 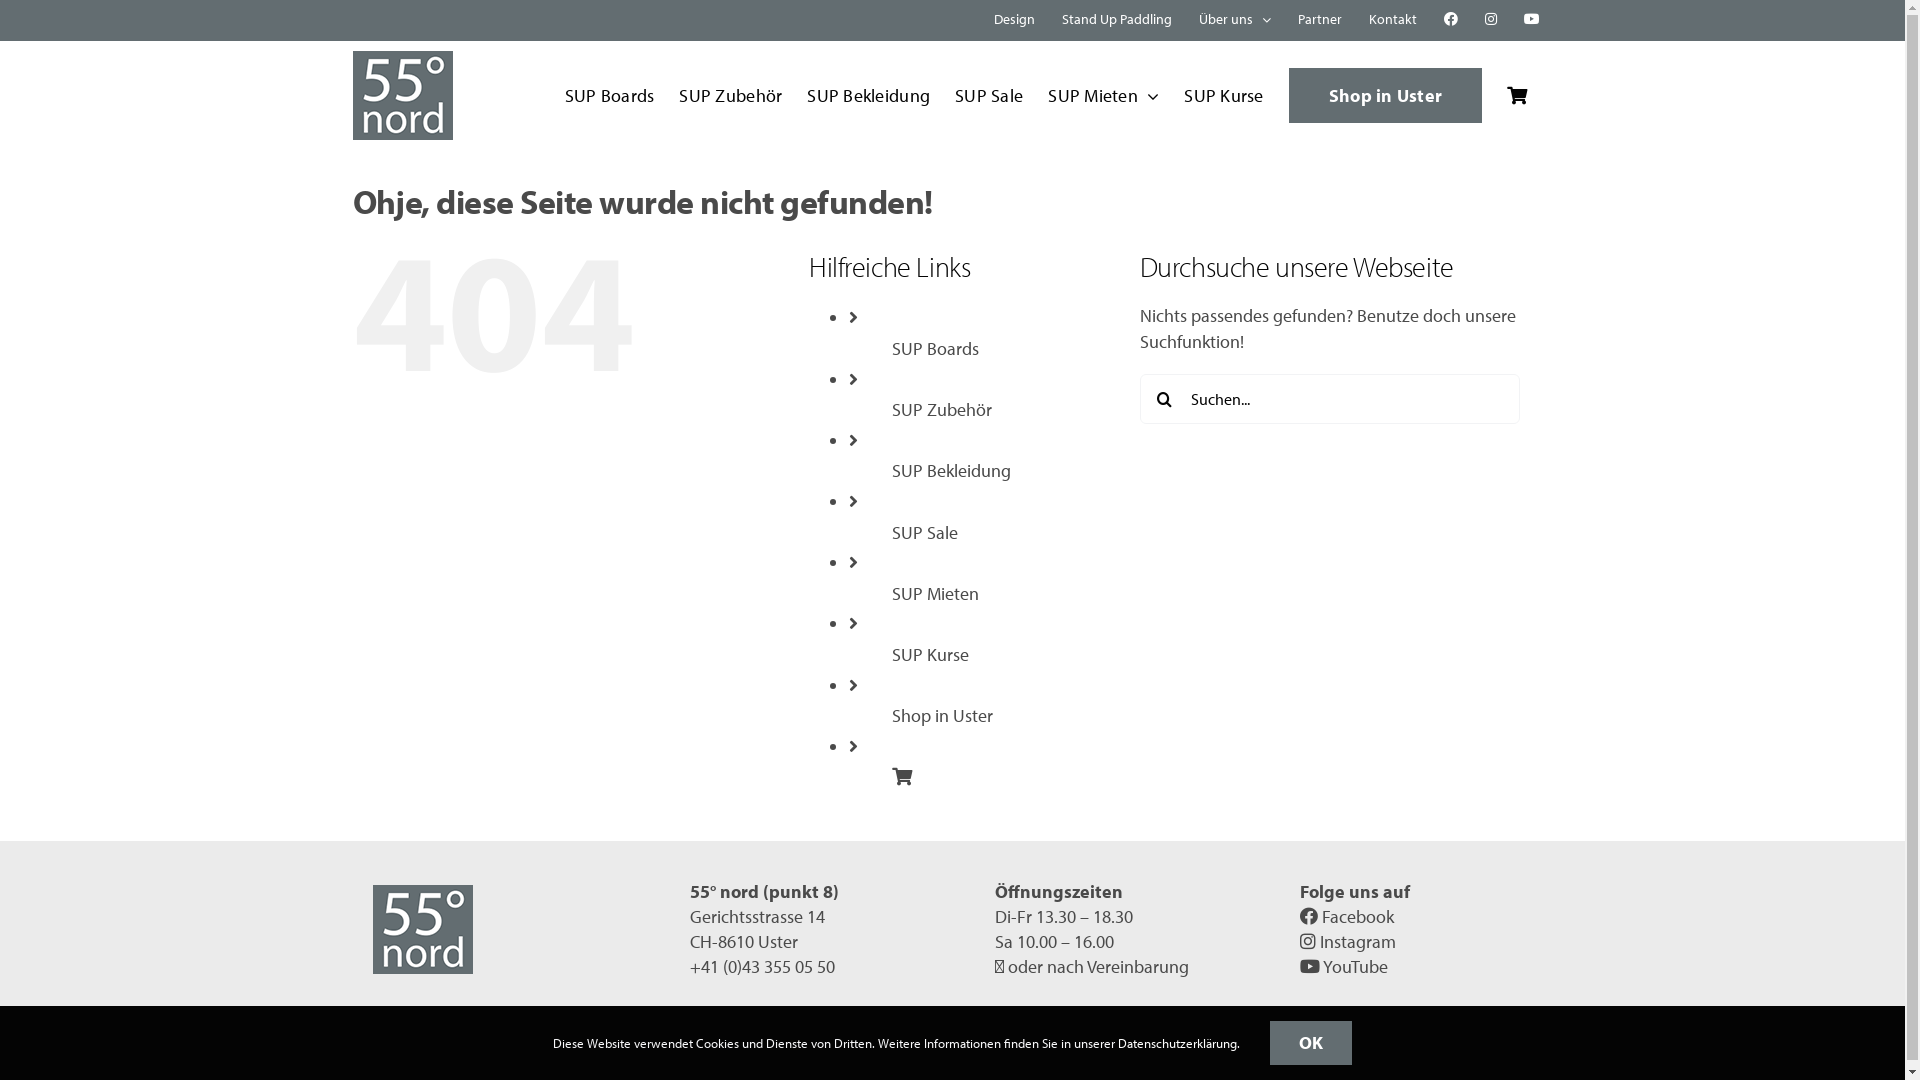 What do you see at coordinates (936, 348) in the screenshot?
I see `SUP Boards` at bounding box center [936, 348].